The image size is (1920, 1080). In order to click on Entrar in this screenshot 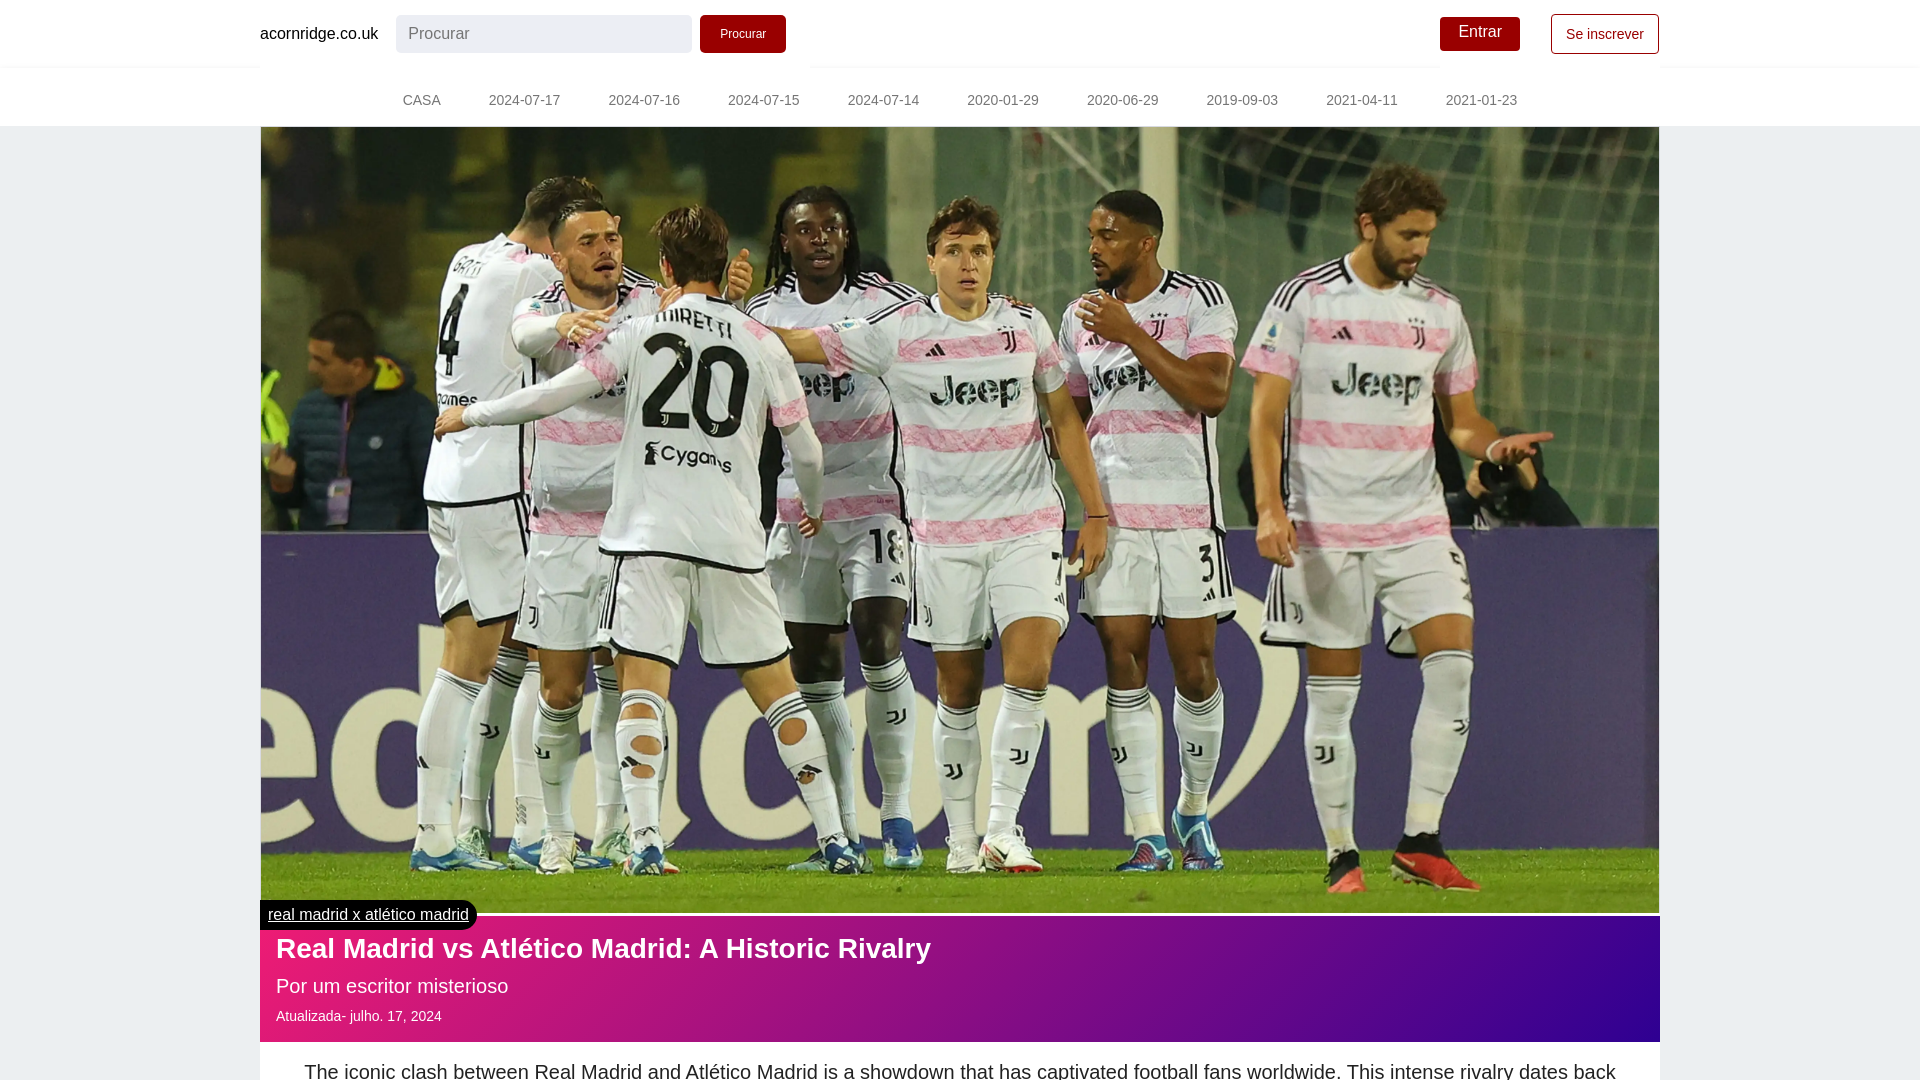, I will do `click(1480, 34)`.